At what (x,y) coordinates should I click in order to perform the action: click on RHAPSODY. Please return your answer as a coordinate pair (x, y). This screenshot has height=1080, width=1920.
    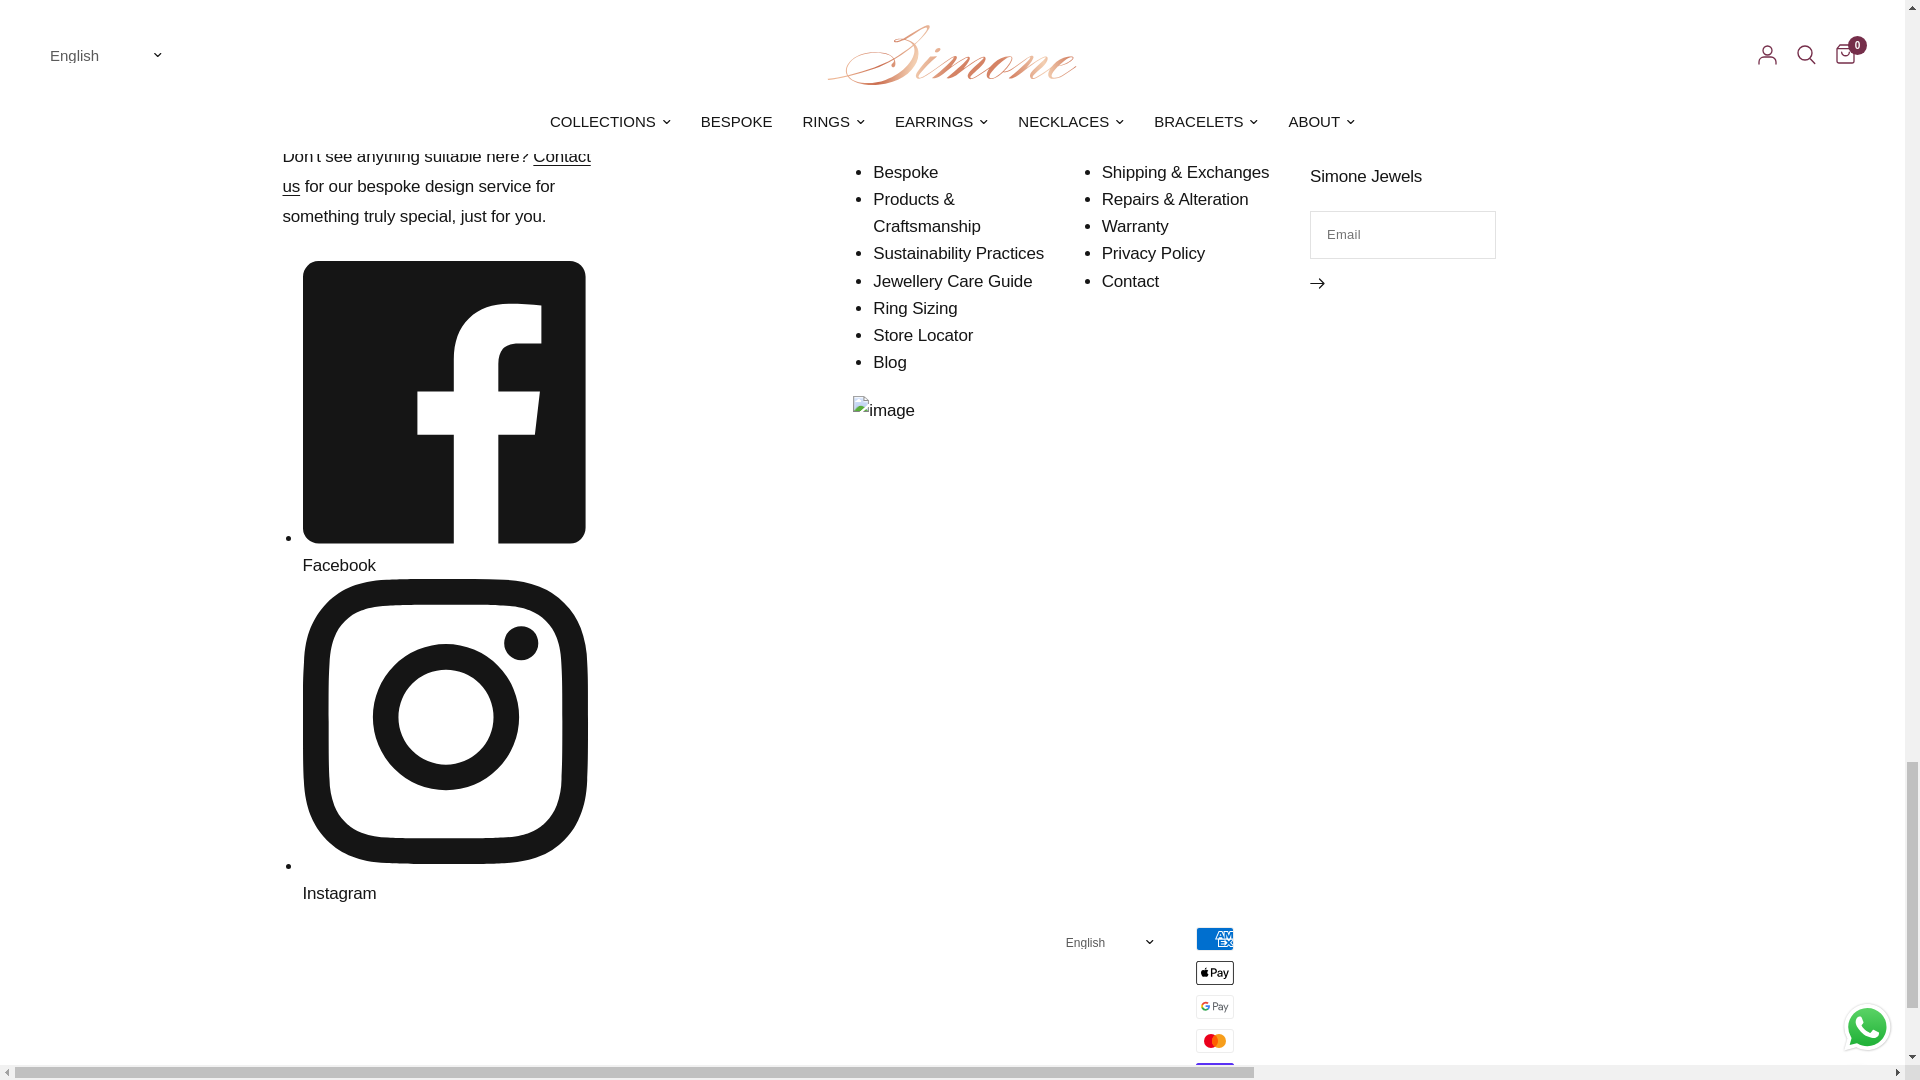
    Looking at the image, I should click on (495, 54).